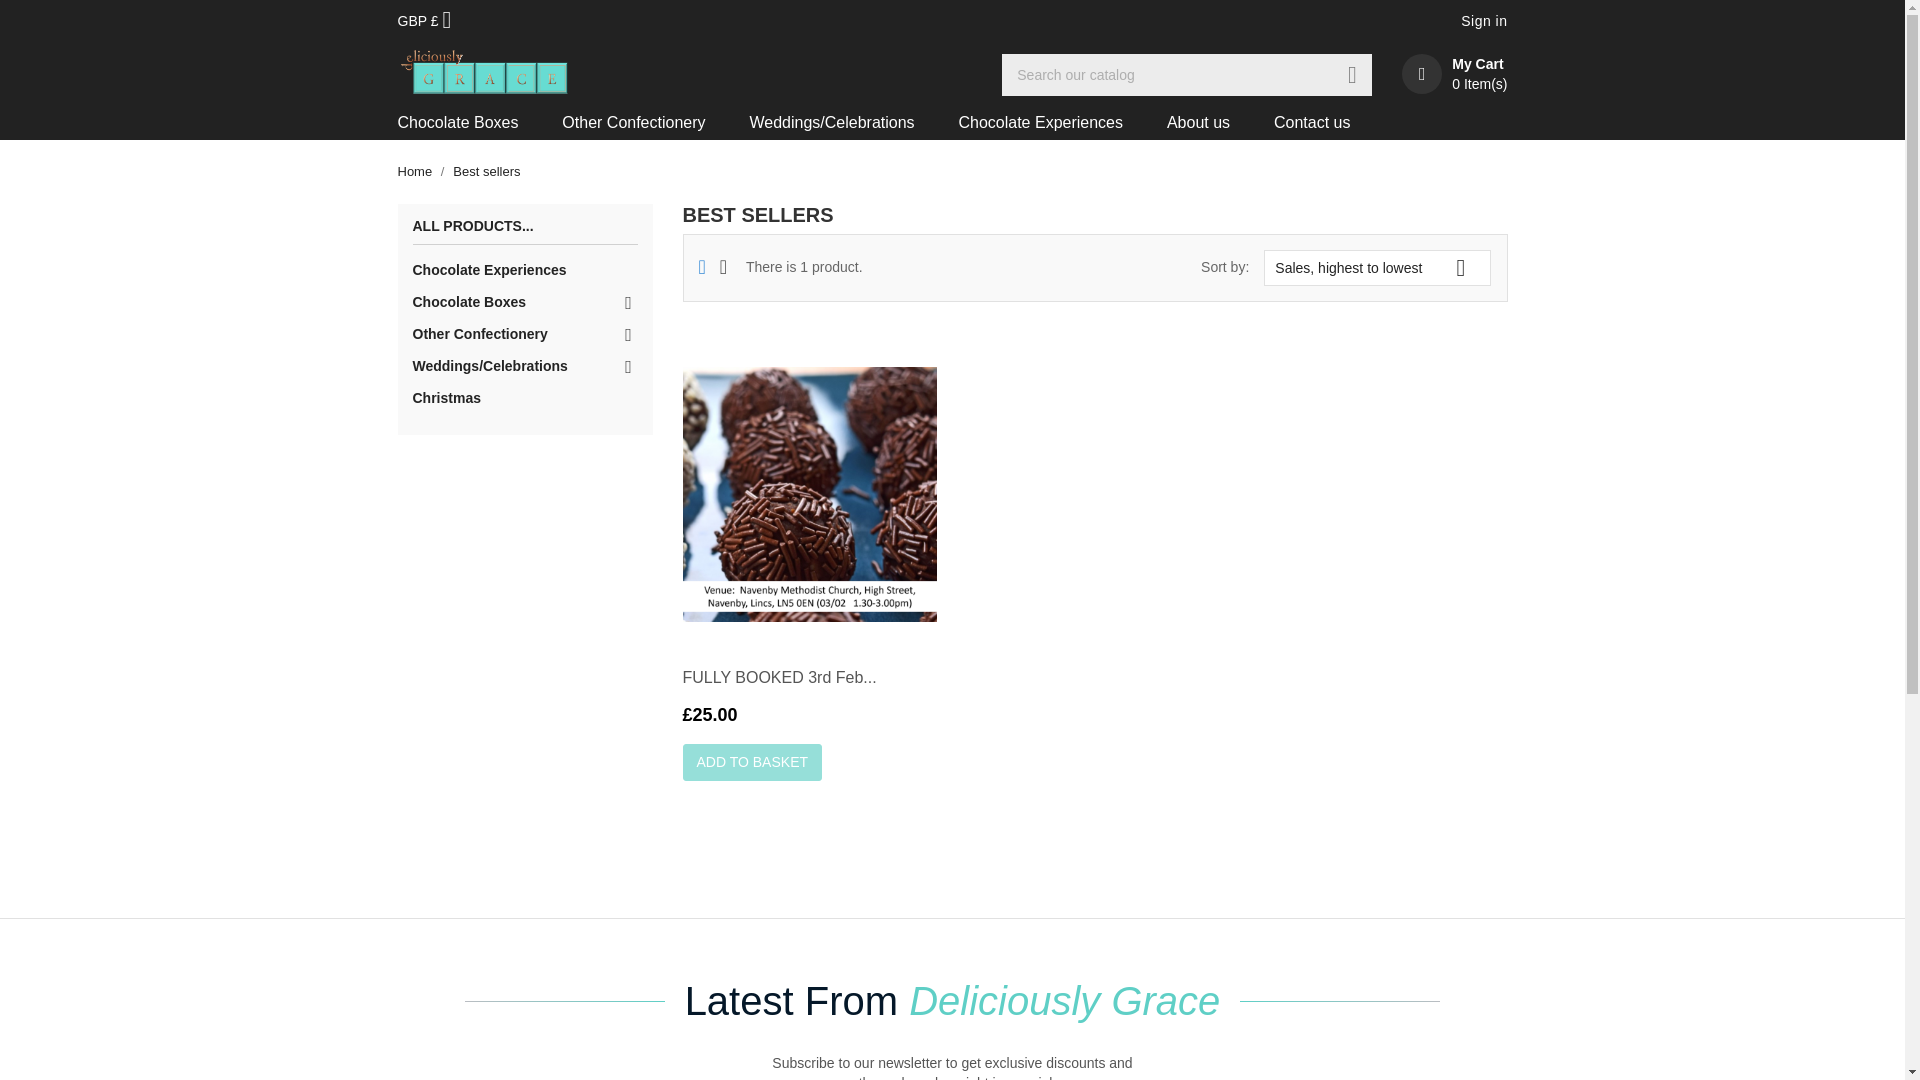 The height and width of the screenshot is (1080, 1920). I want to click on Chocolate Experiences, so click(1040, 122).